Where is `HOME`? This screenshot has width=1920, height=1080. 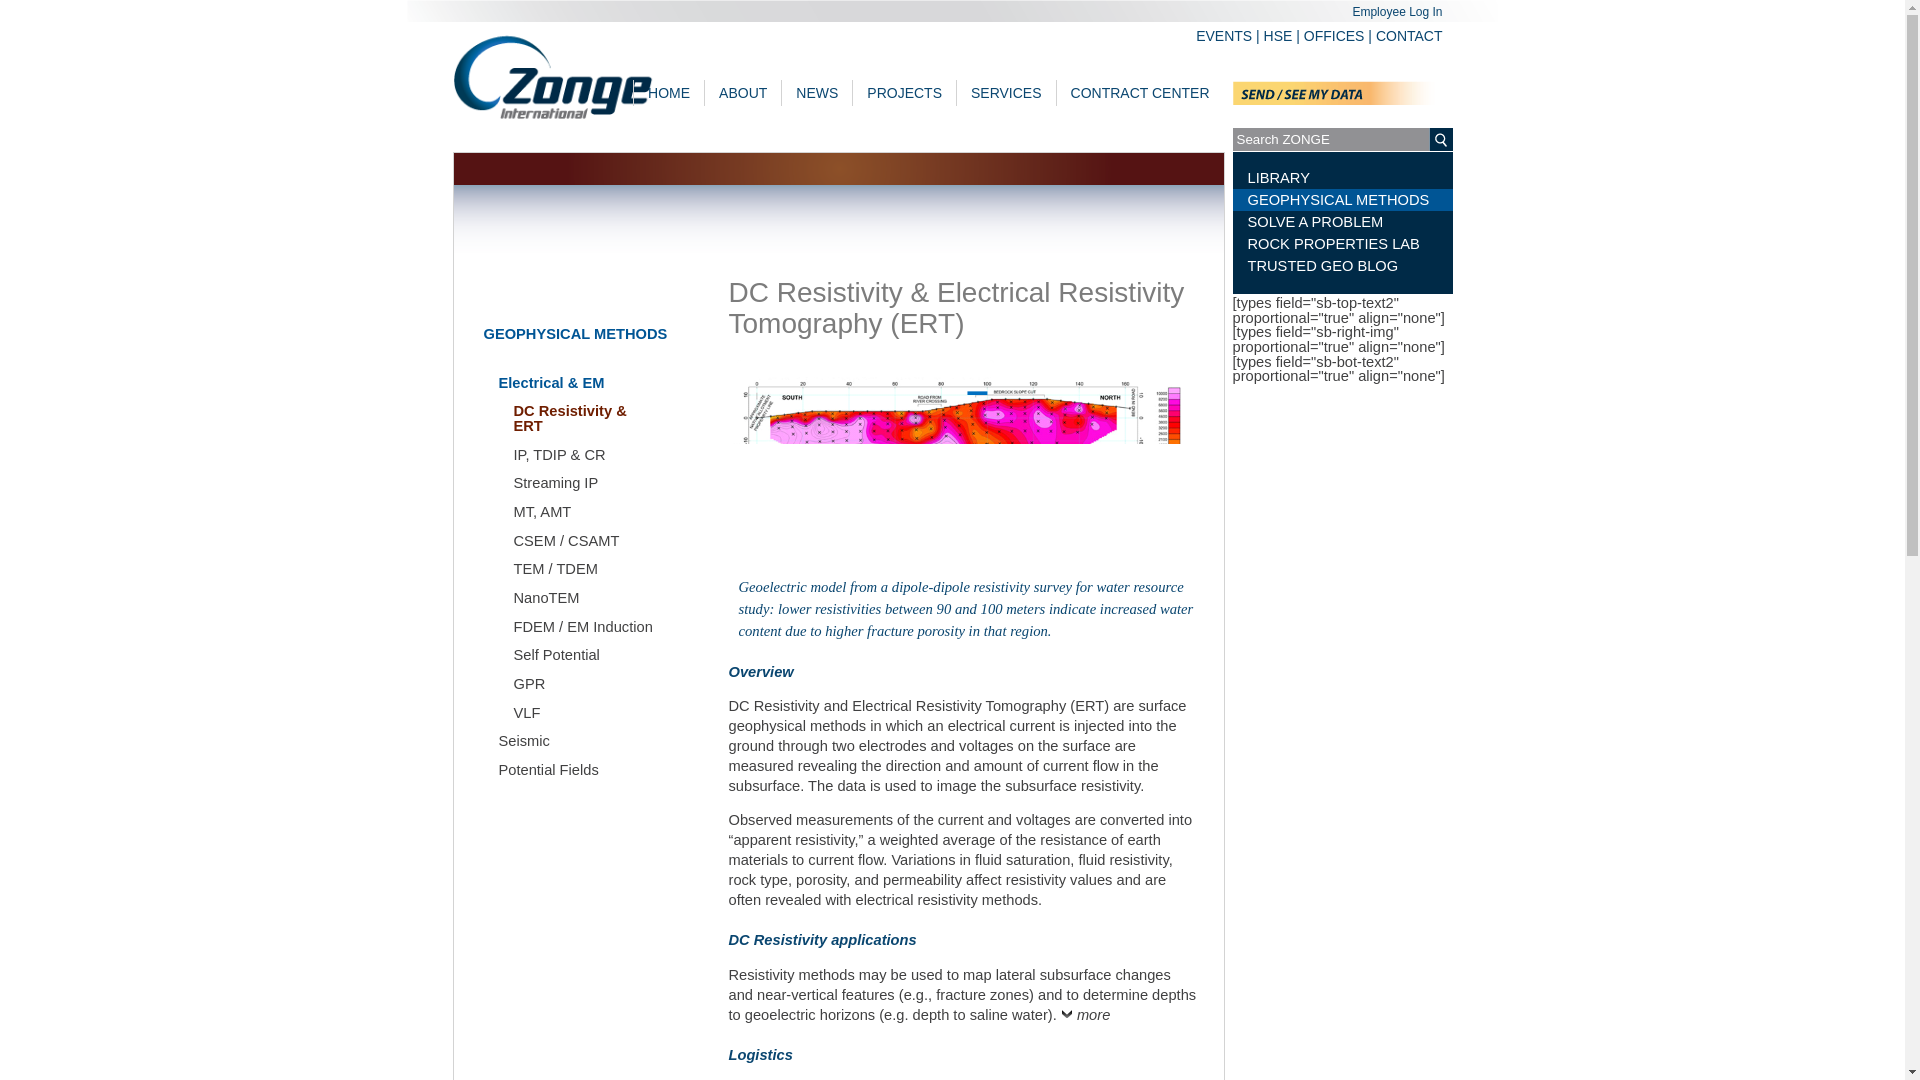 HOME is located at coordinates (668, 92).